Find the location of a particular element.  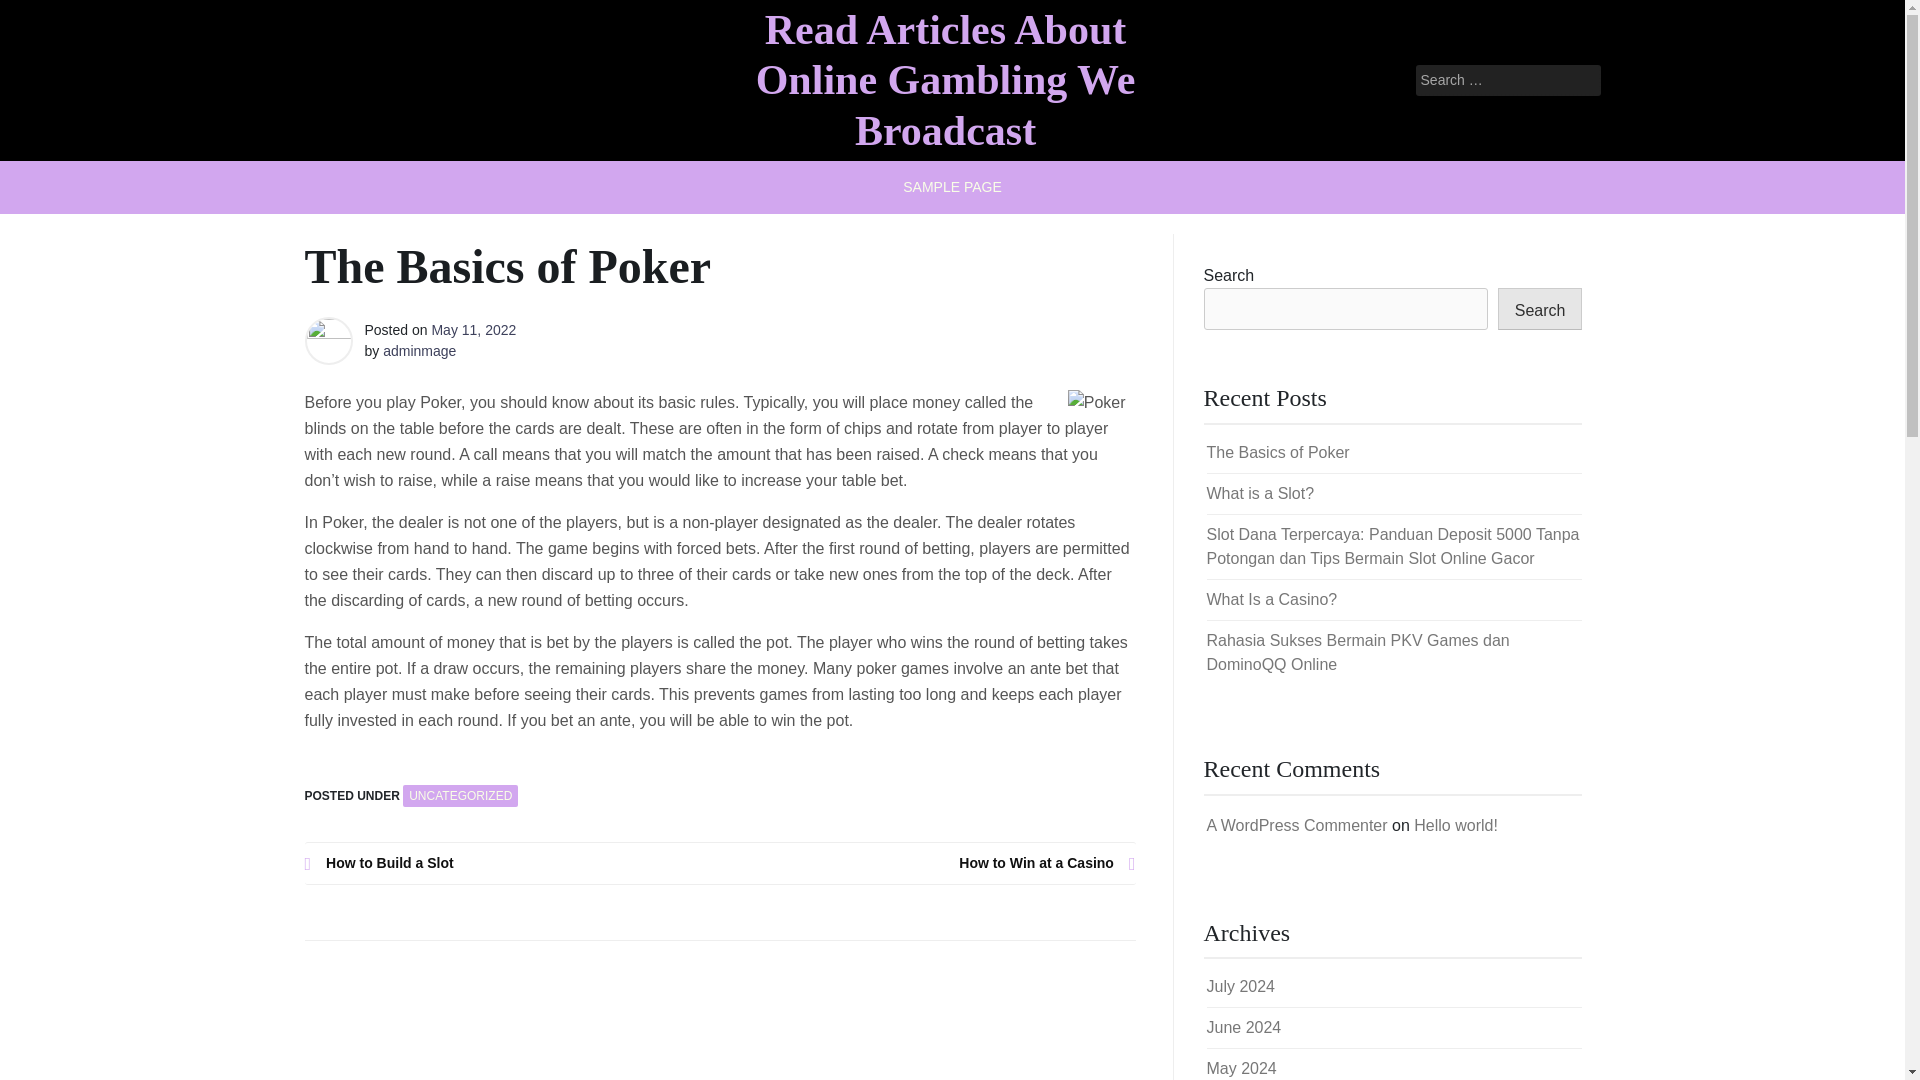

Hello world! is located at coordinates (1455, 824).